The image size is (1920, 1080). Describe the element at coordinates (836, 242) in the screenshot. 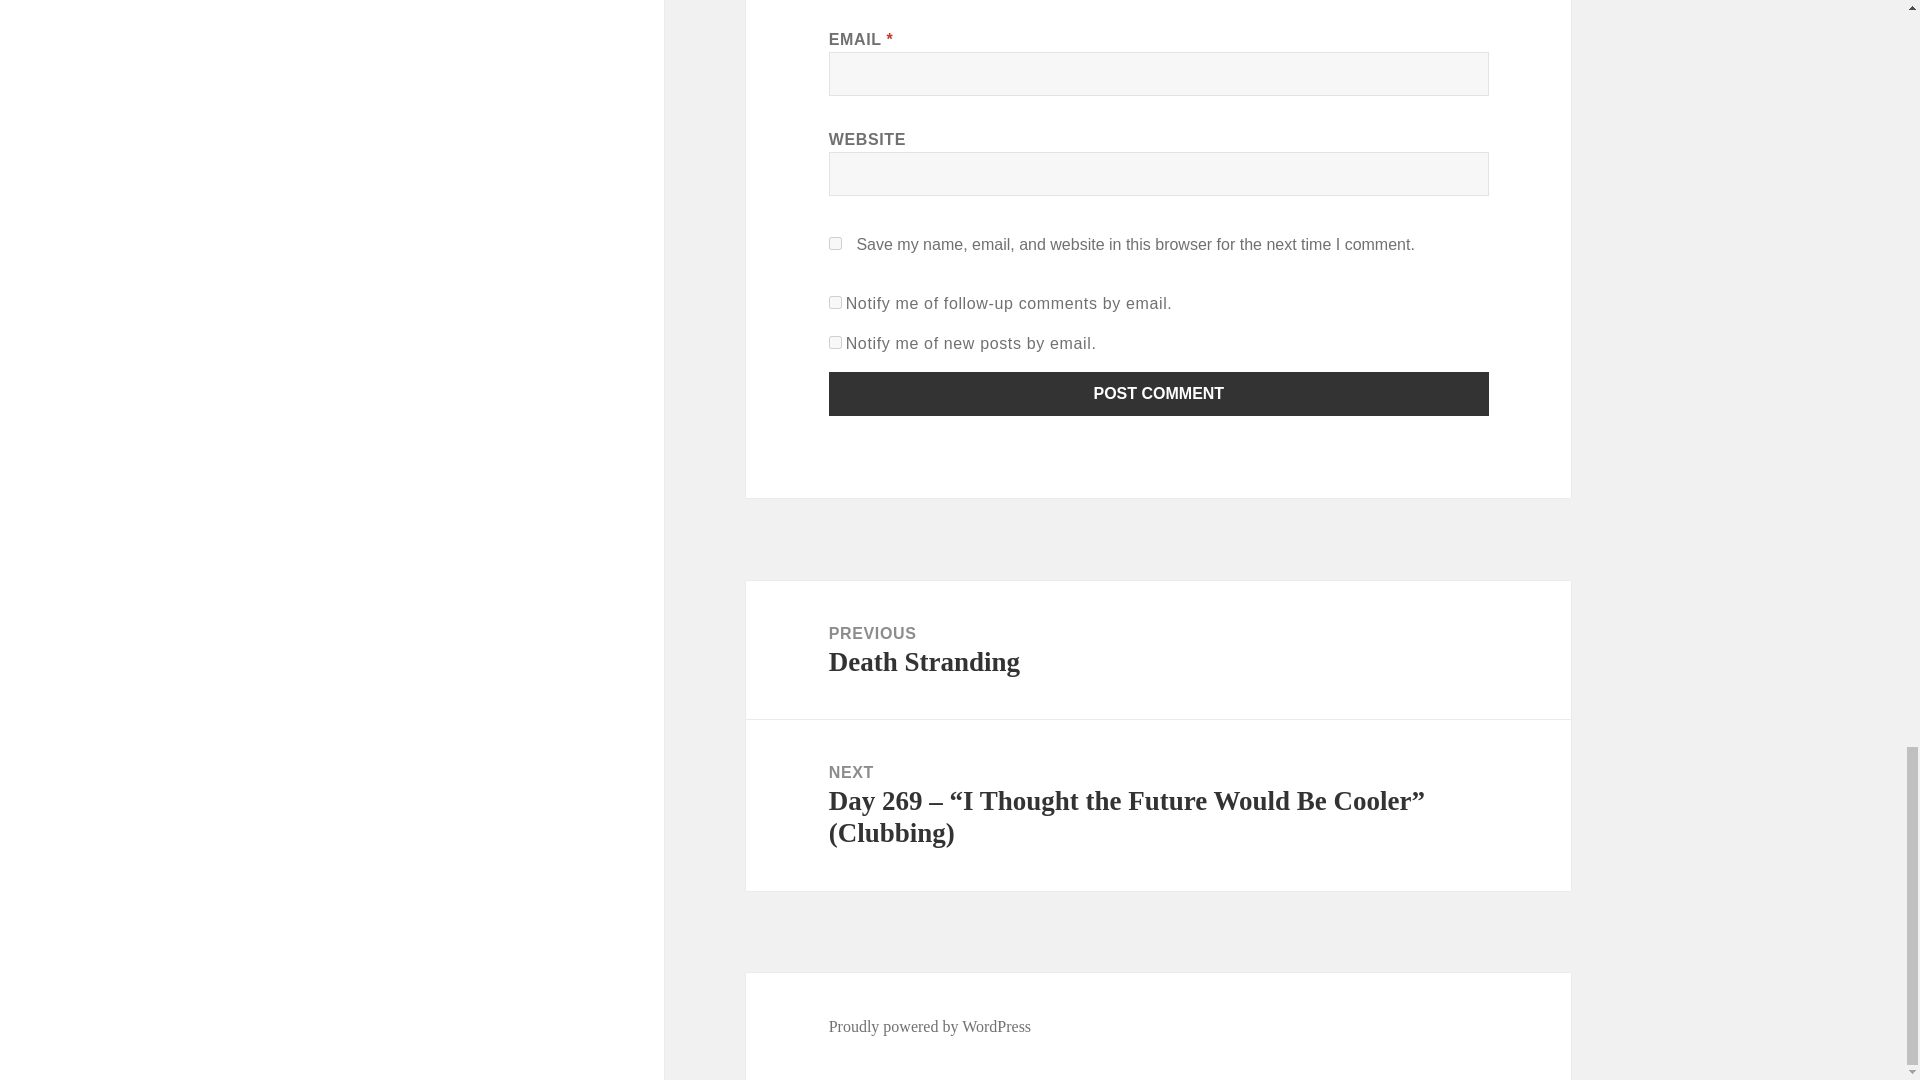

I see `yes` at that location.